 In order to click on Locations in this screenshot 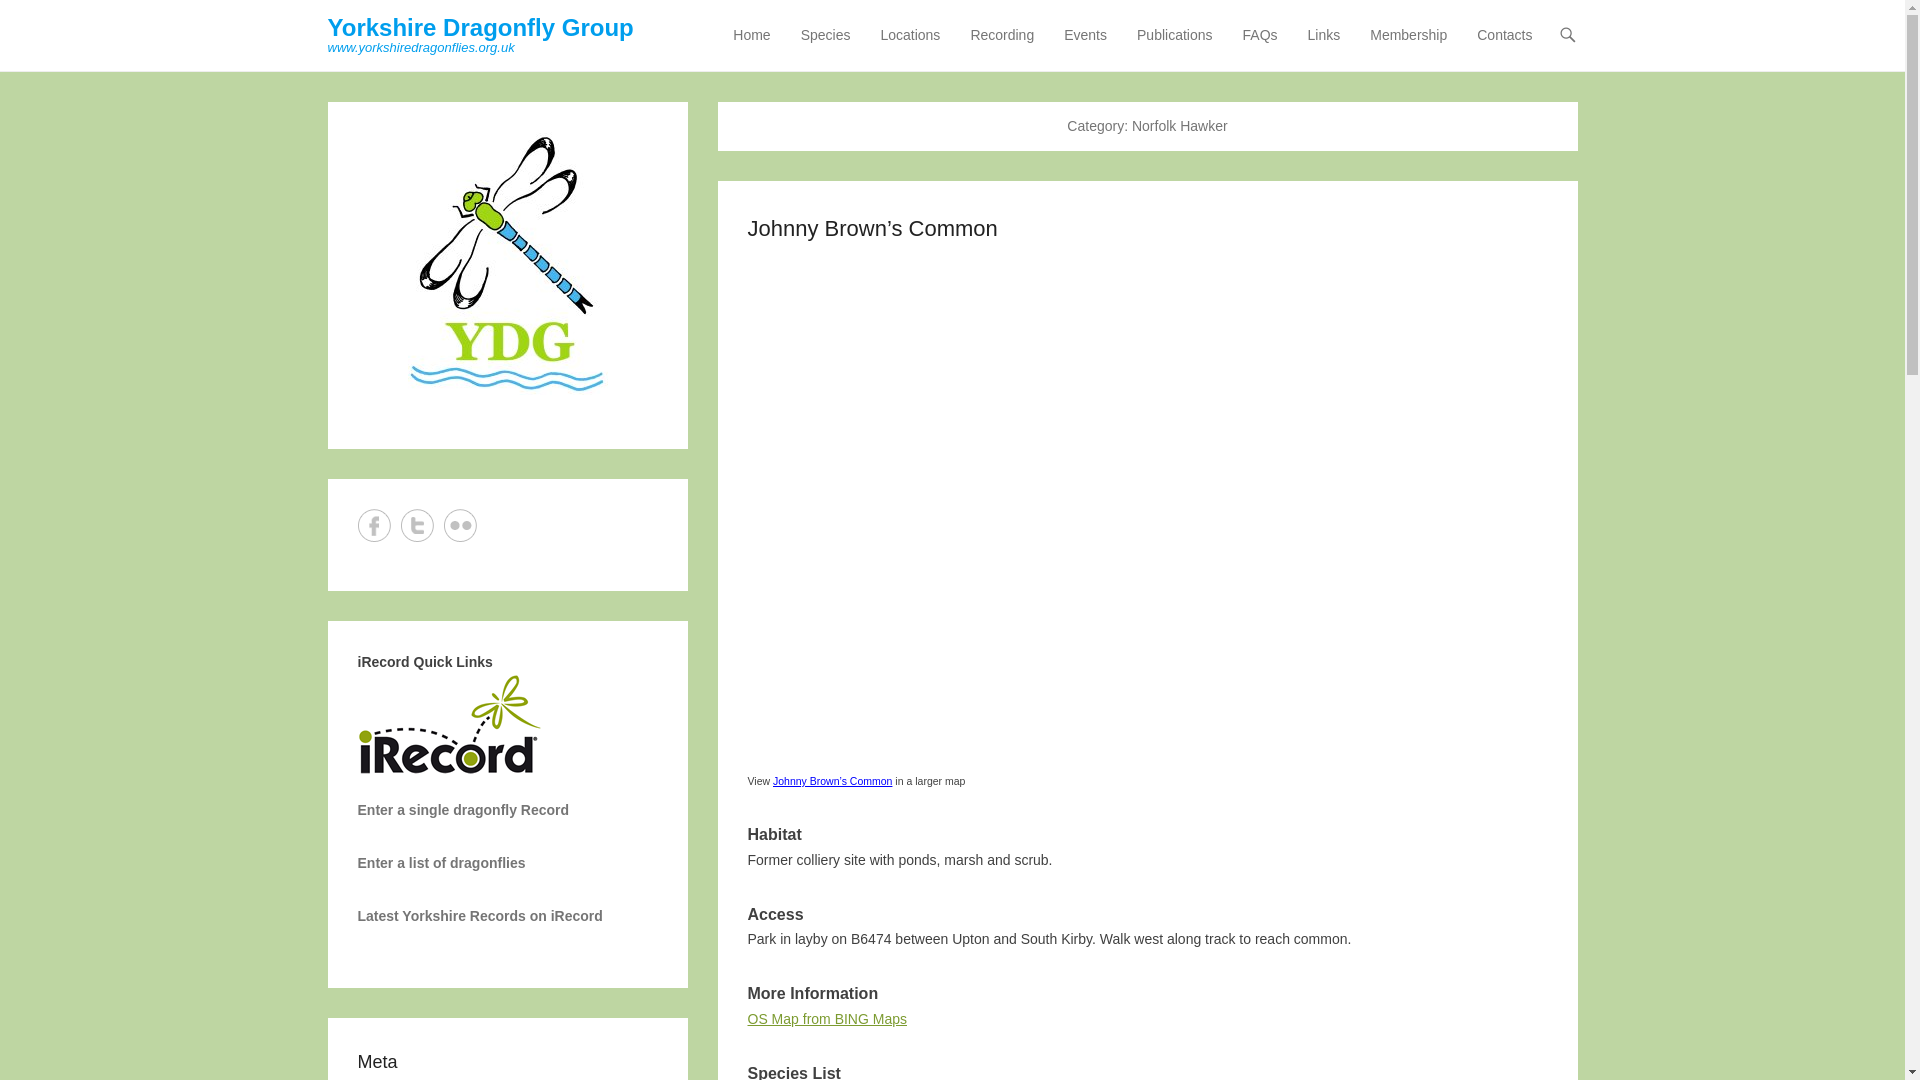, I will do `click(910, 47)`.